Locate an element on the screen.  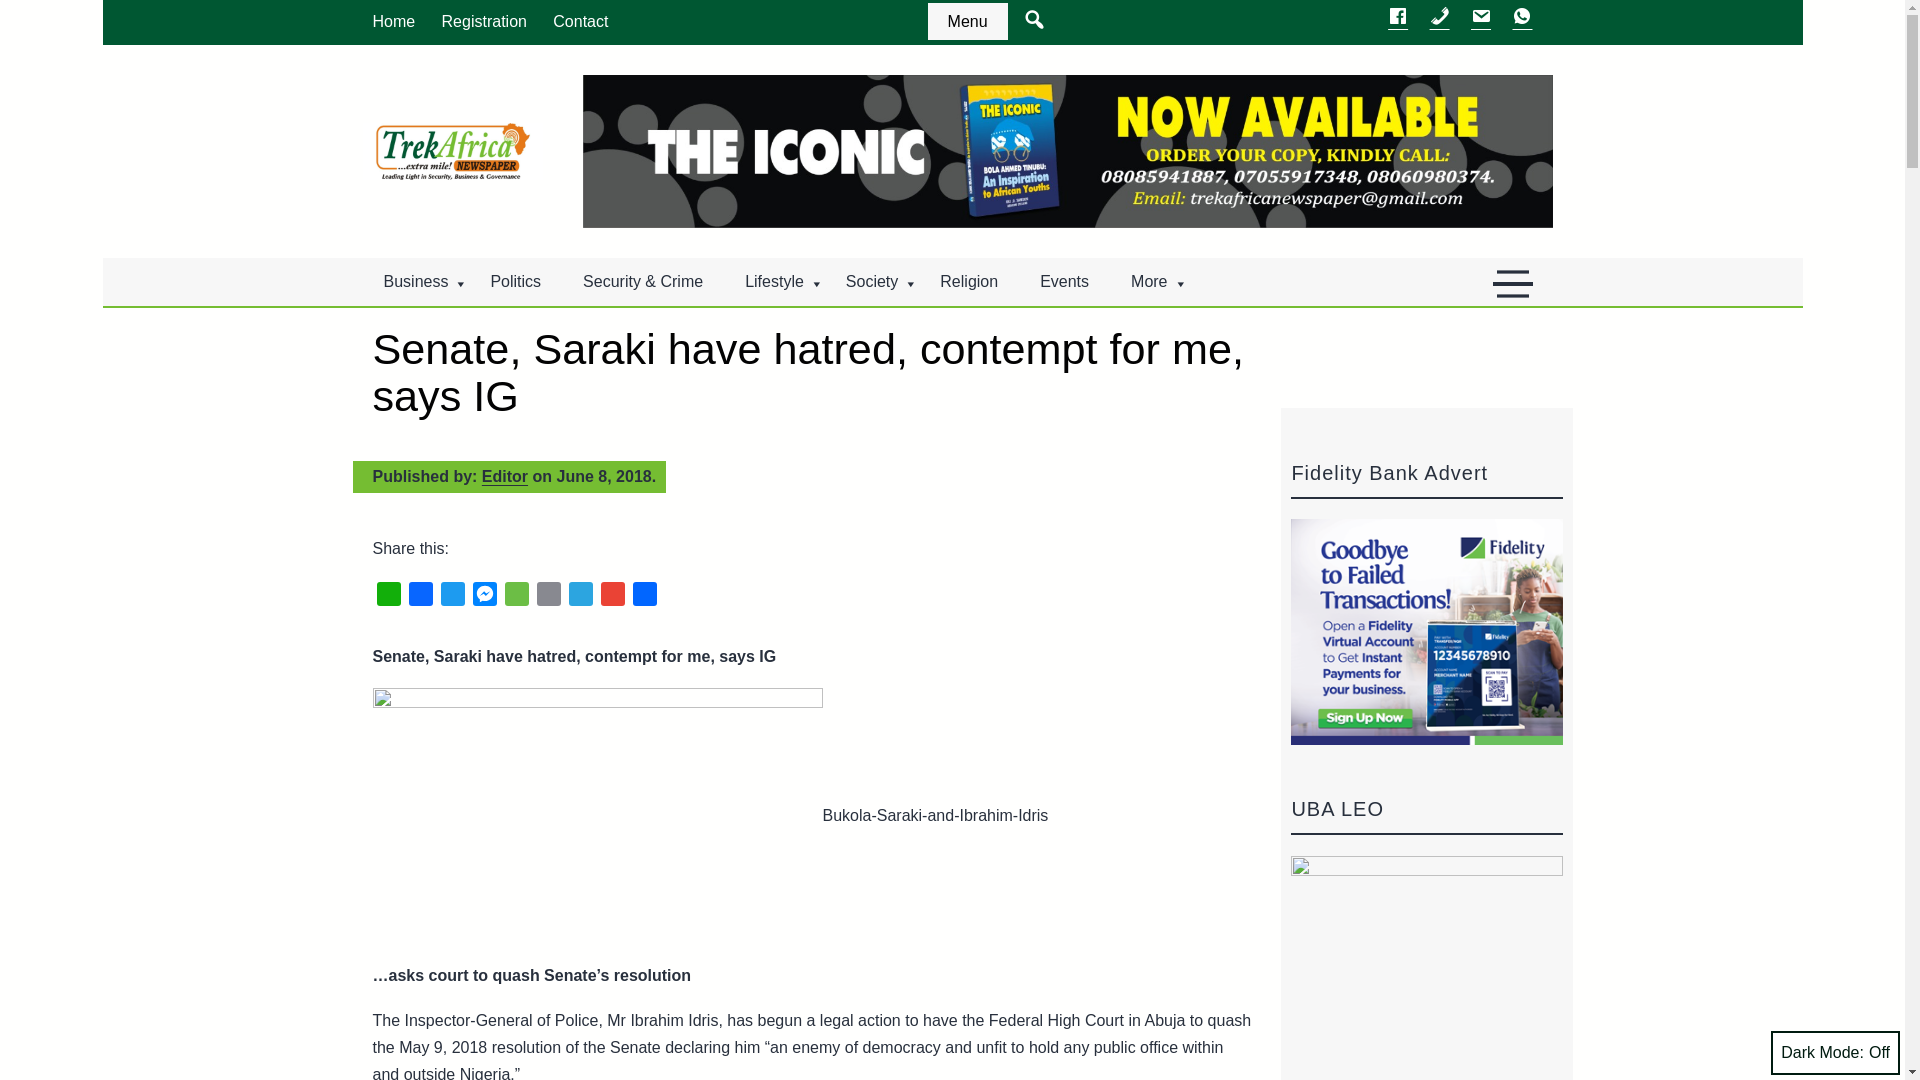
Business is located at coordinates (416, 282).